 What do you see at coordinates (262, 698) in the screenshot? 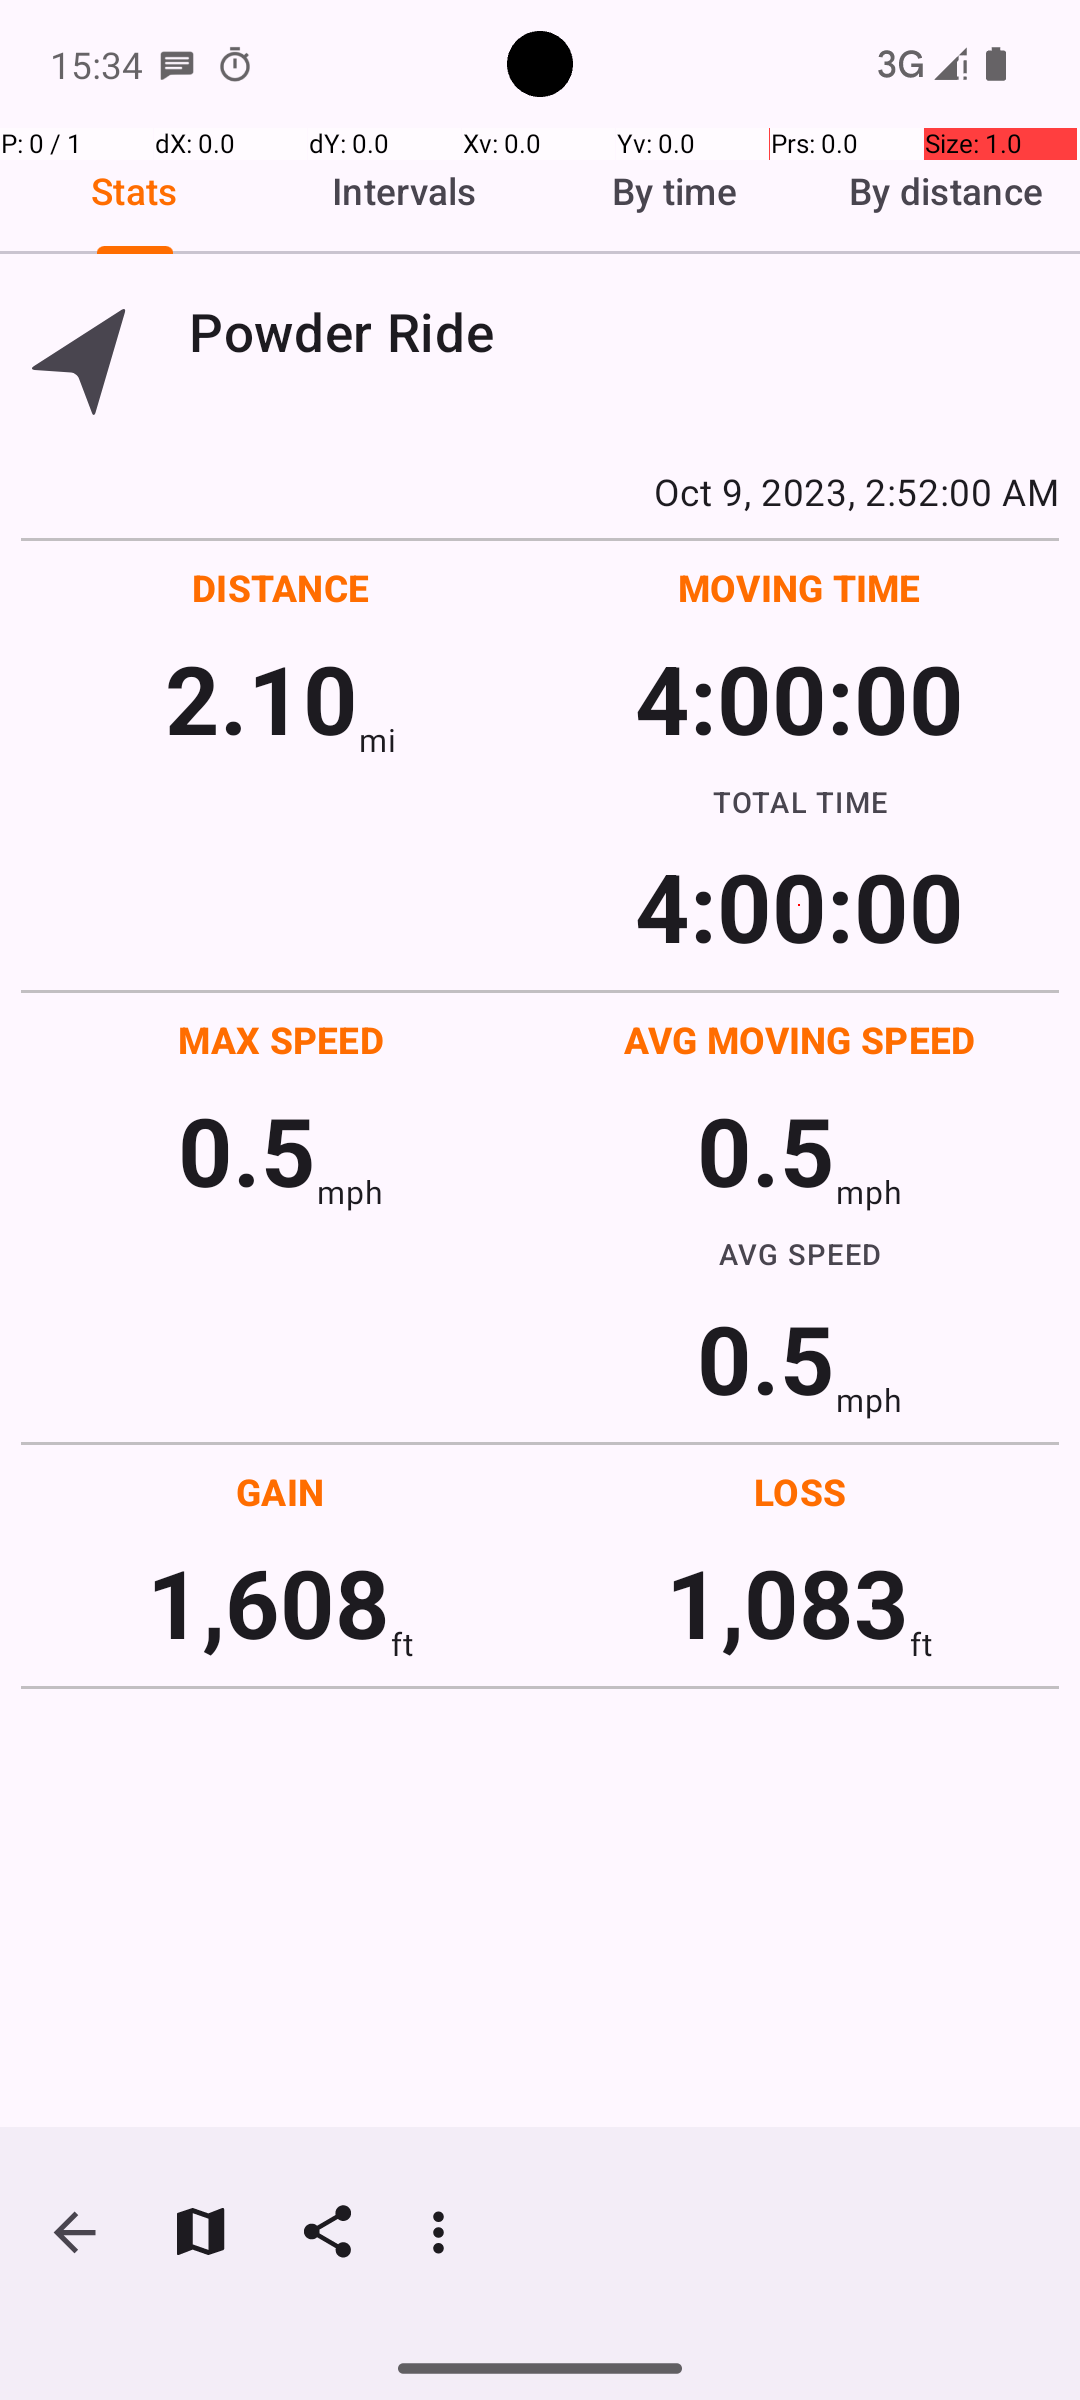
I see `2.10` at bounding box center [262, 698].